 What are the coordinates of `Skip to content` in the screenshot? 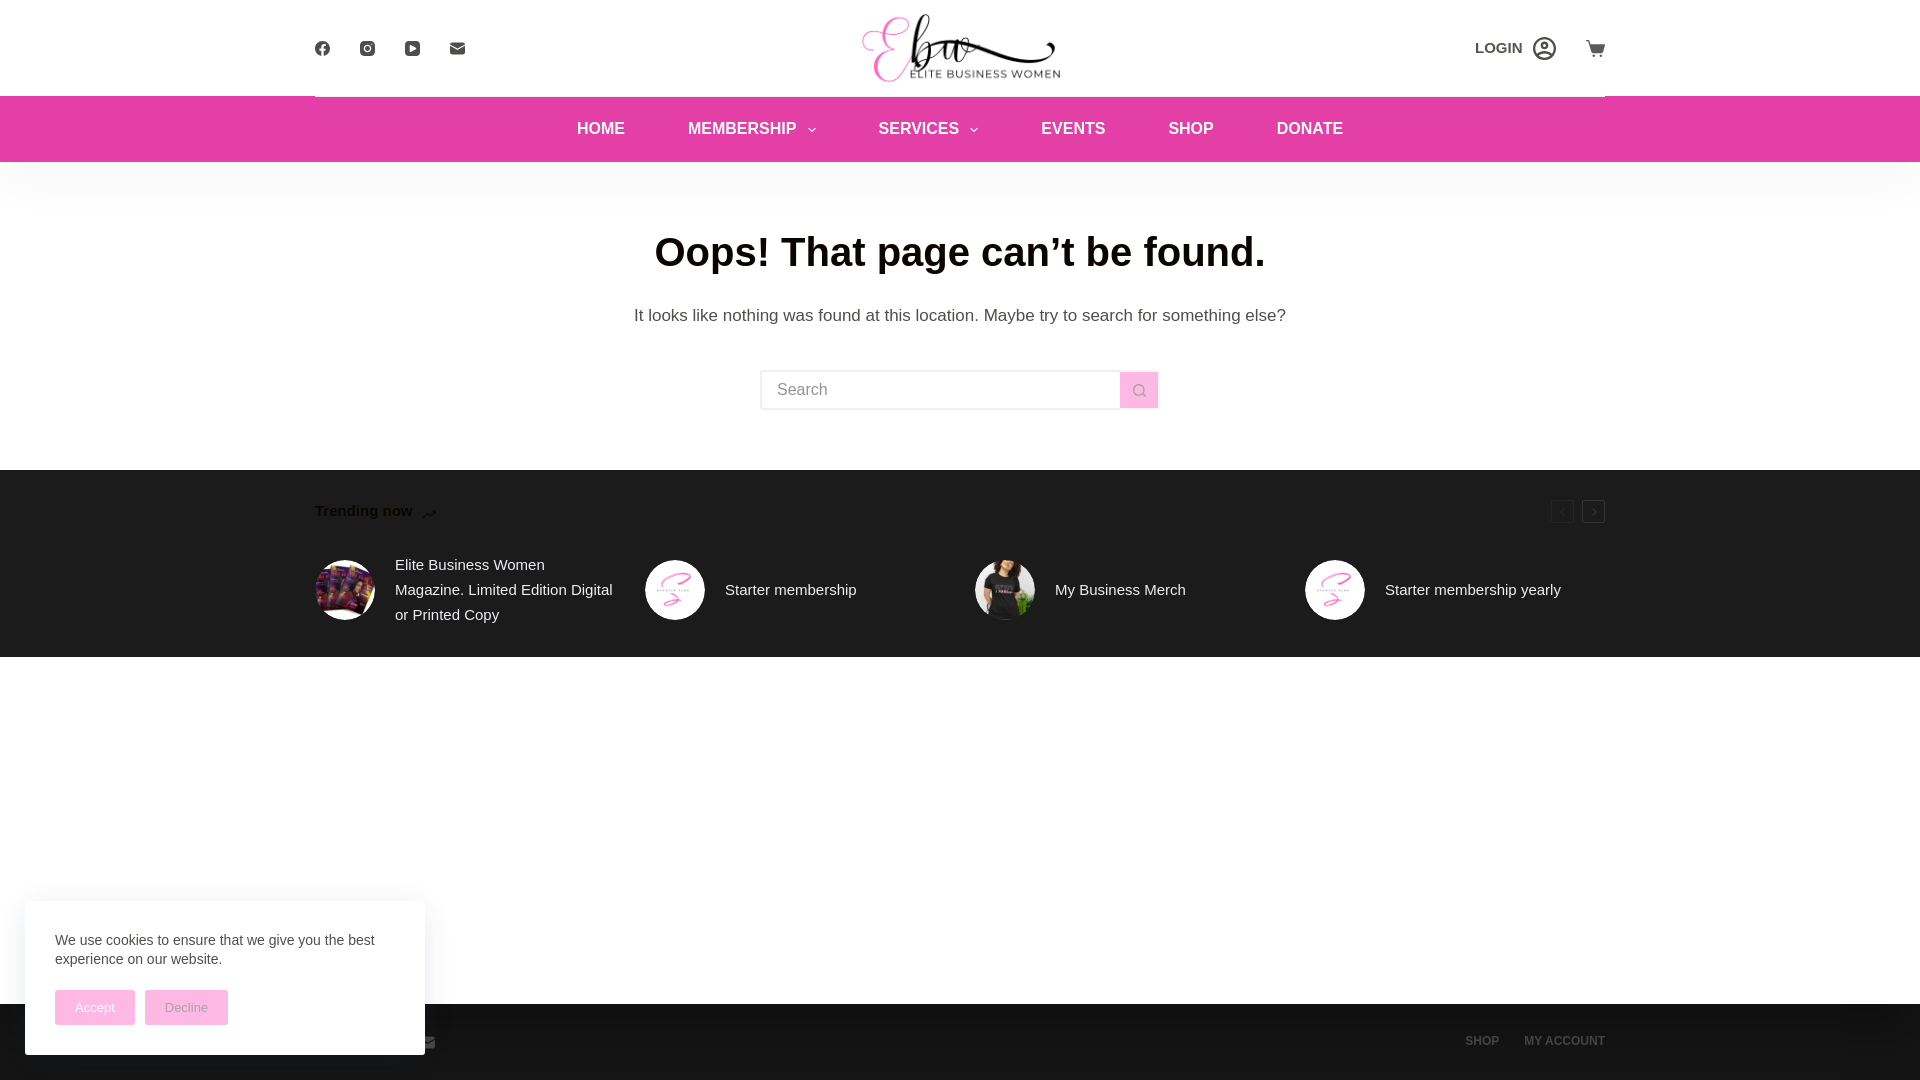 It's located at (20, 10).